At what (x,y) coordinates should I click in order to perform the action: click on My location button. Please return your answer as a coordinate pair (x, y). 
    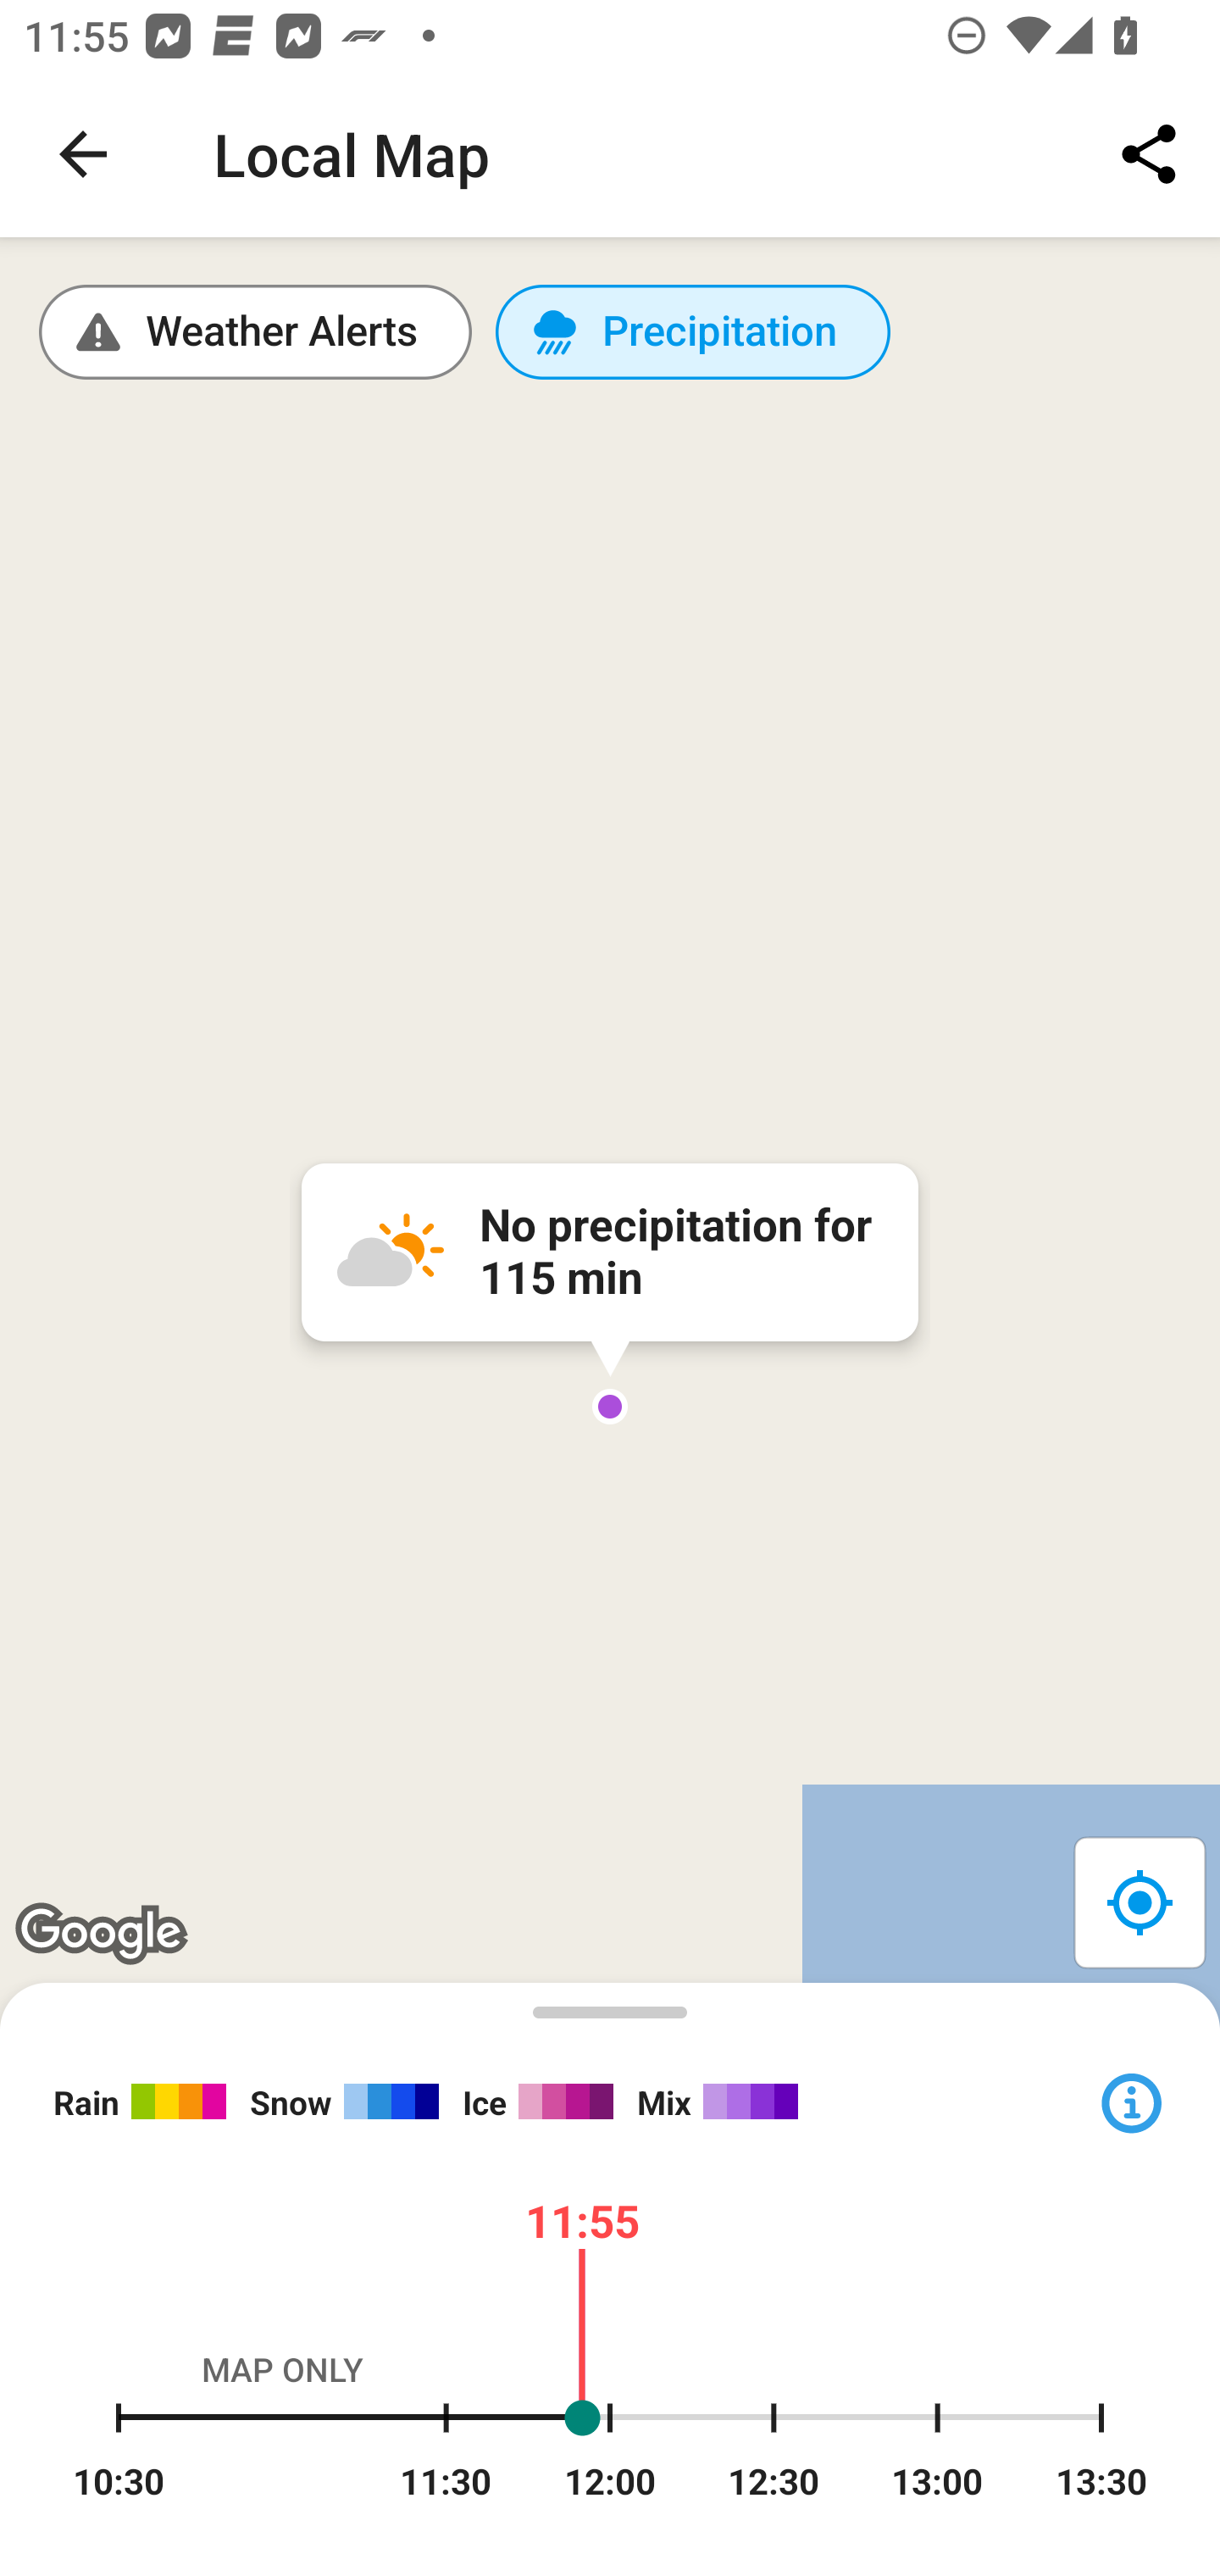
    Looking at the image, I should click on (1139, 1901).